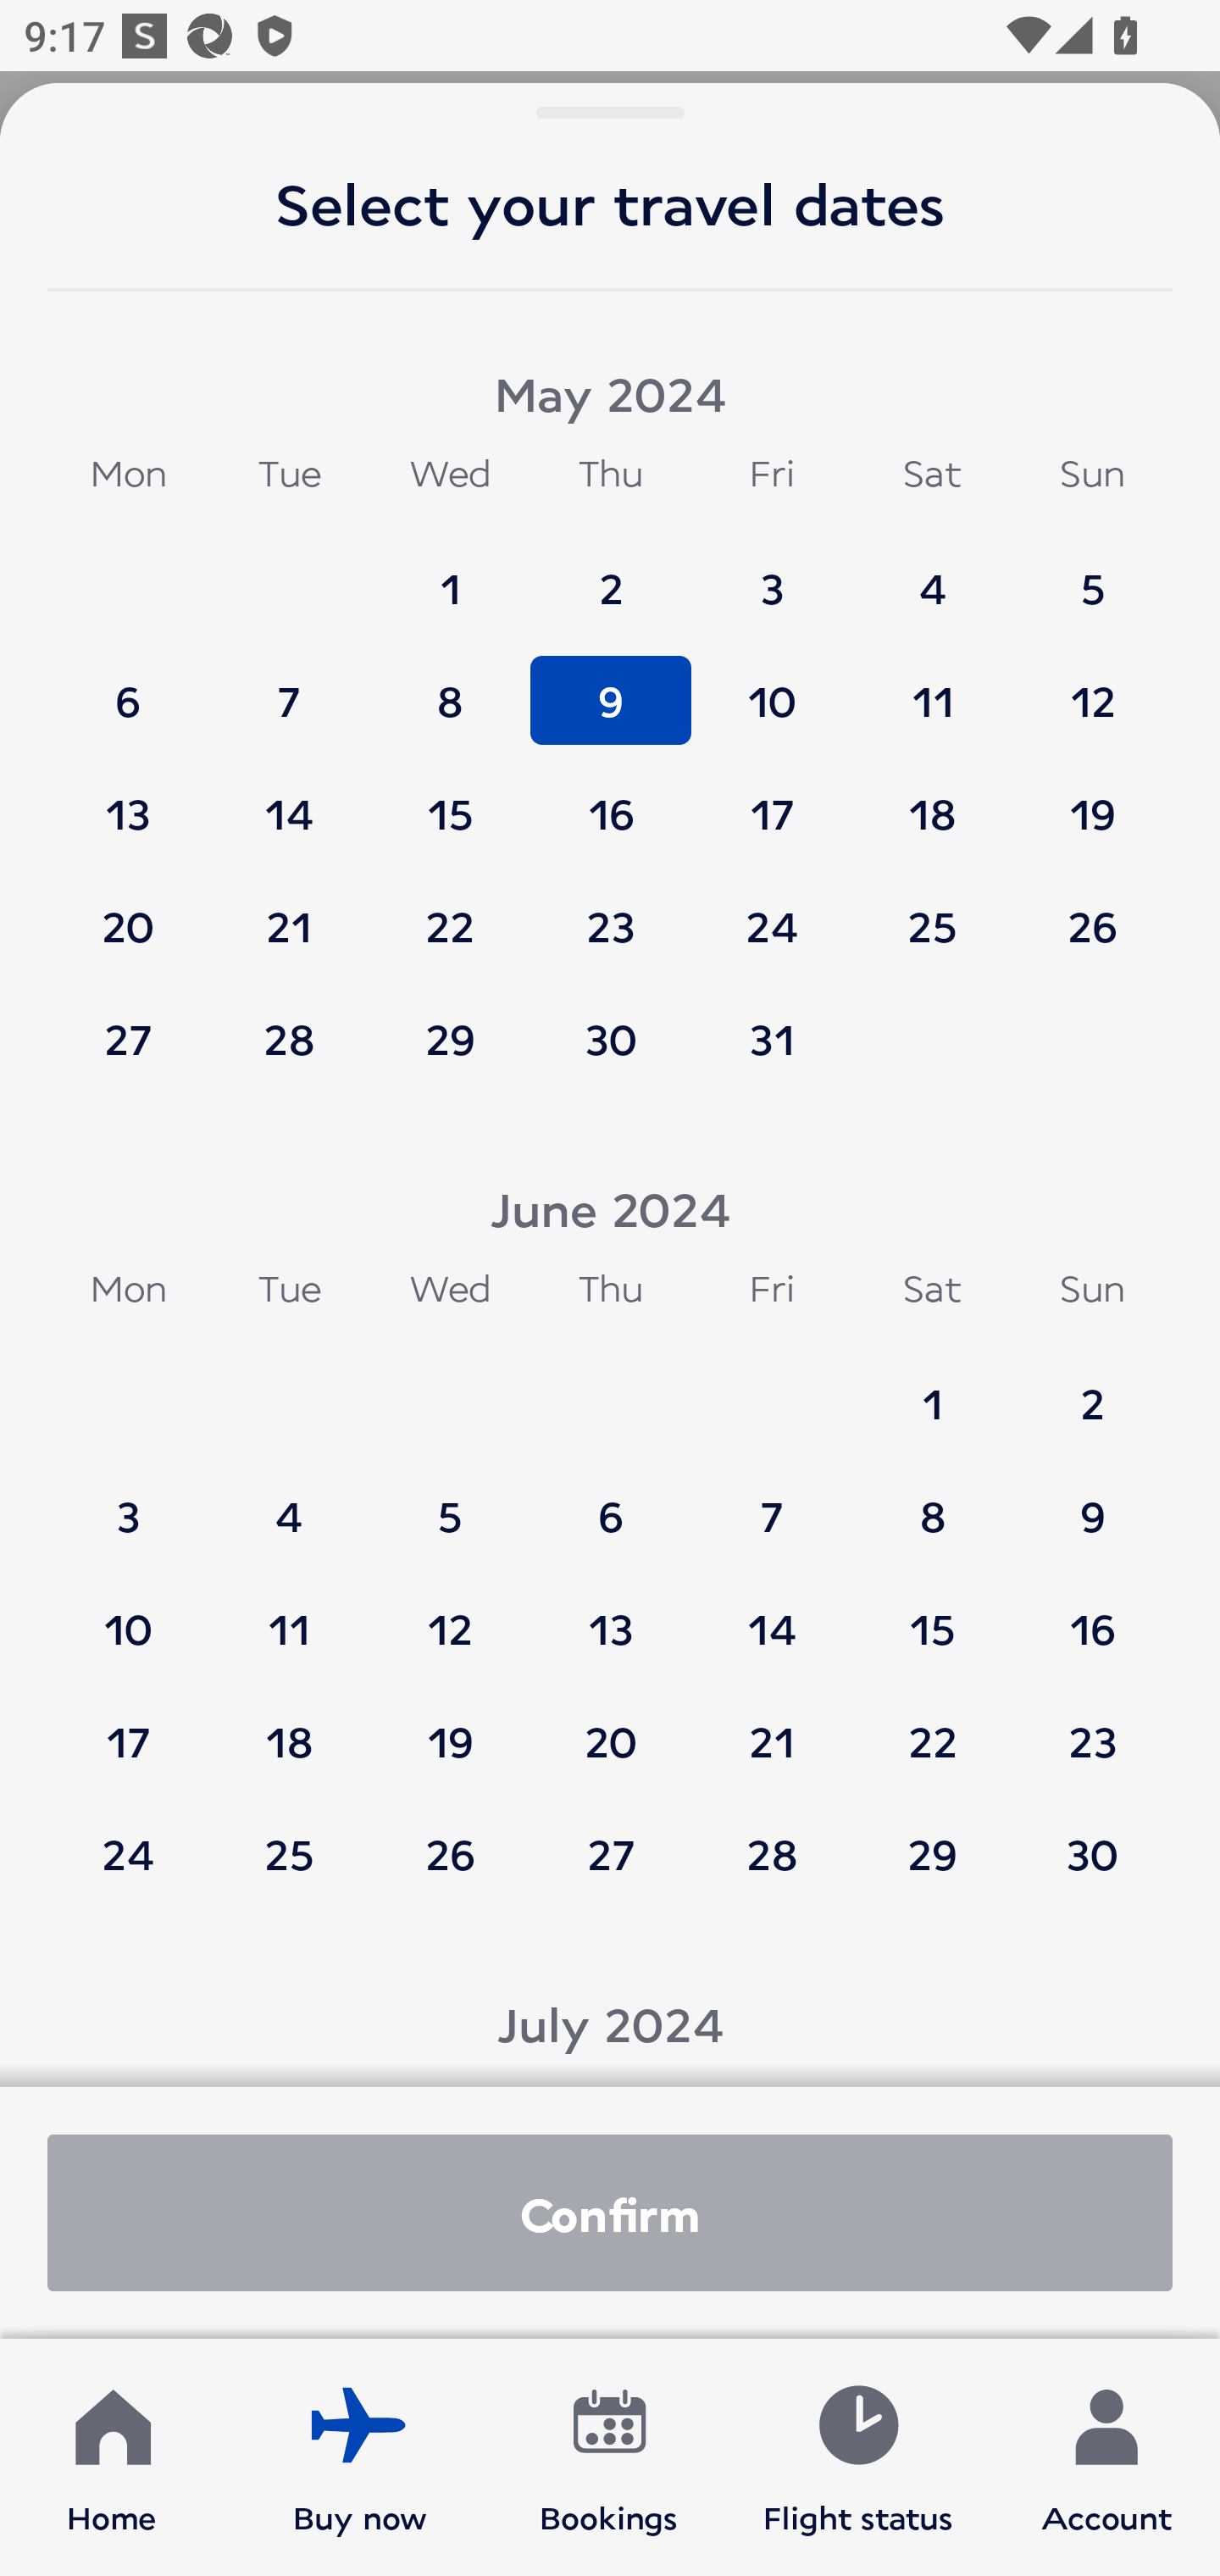  What do you see at coordinates (450, 1039) in the screenshot?
I see `29` at bounding box center [450, 1039].